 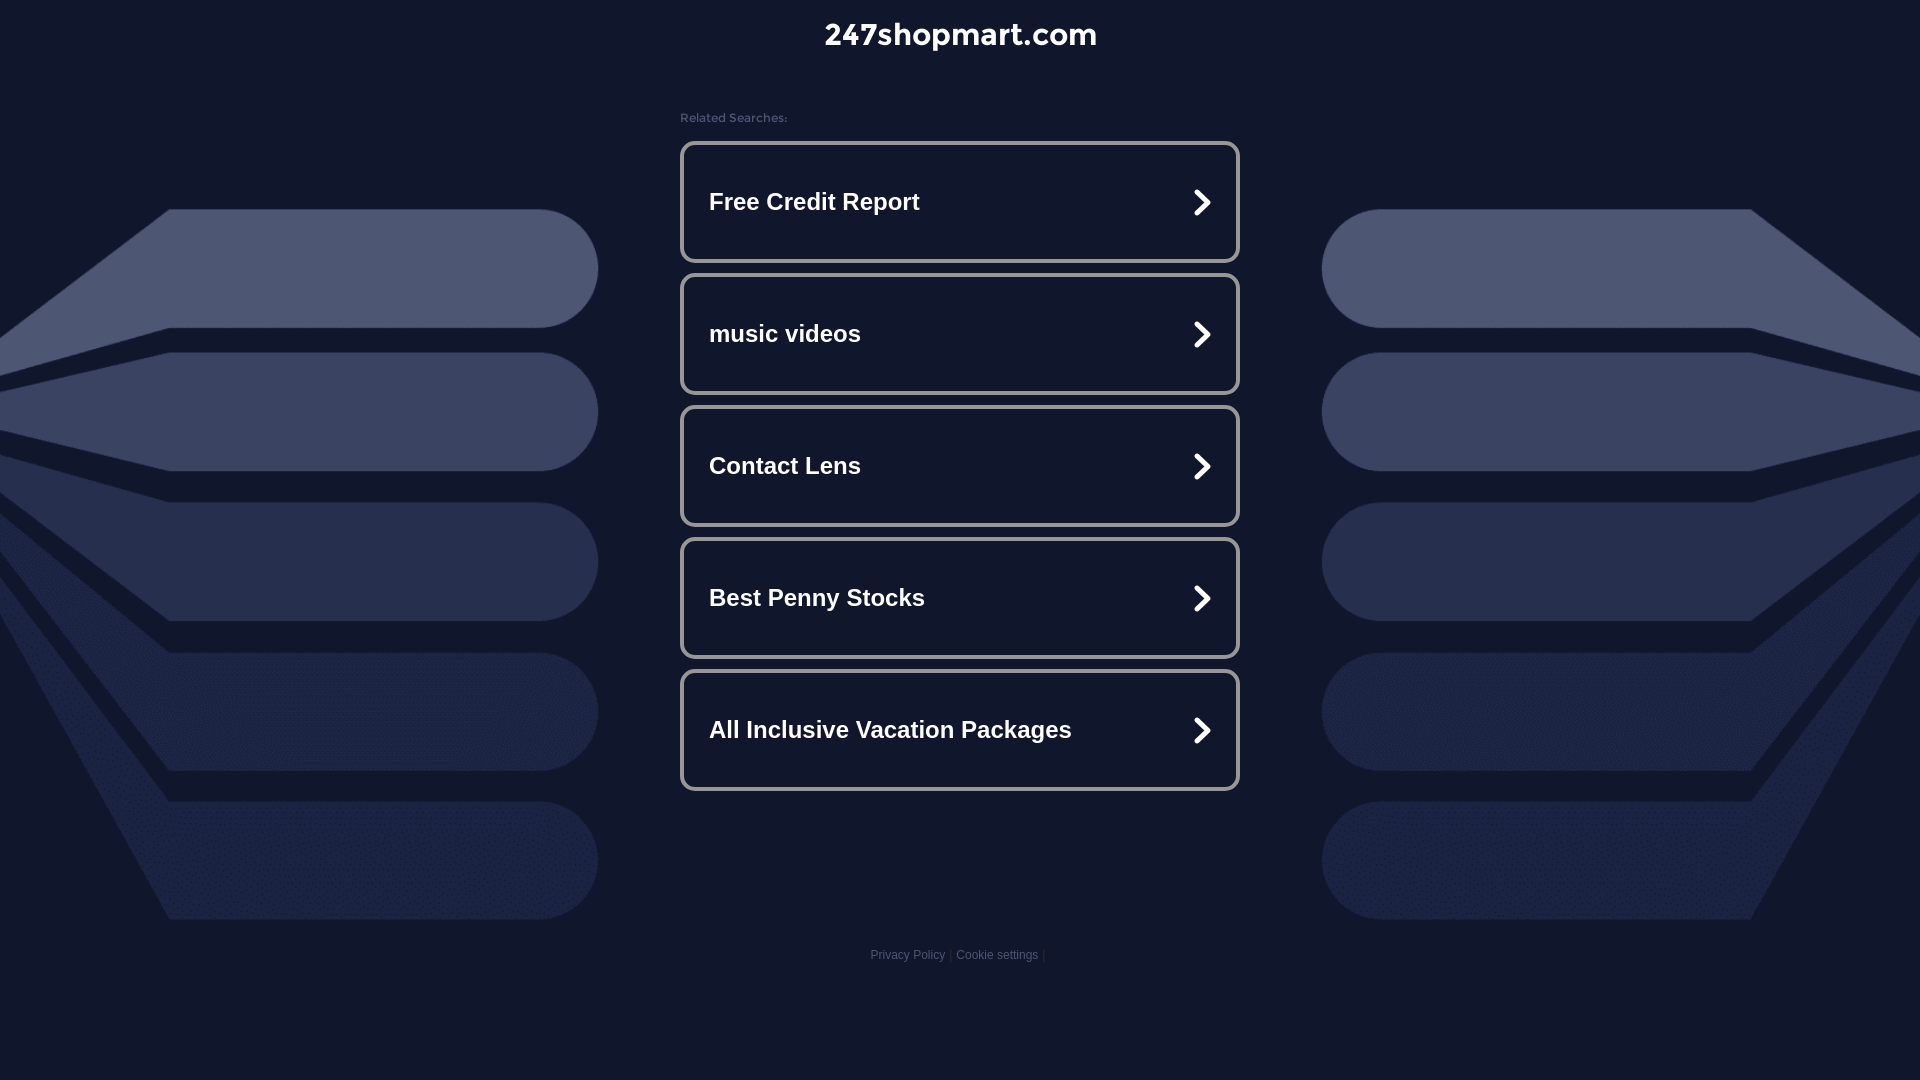 I want to click on Contact Lens, so click(x=960, y=466).